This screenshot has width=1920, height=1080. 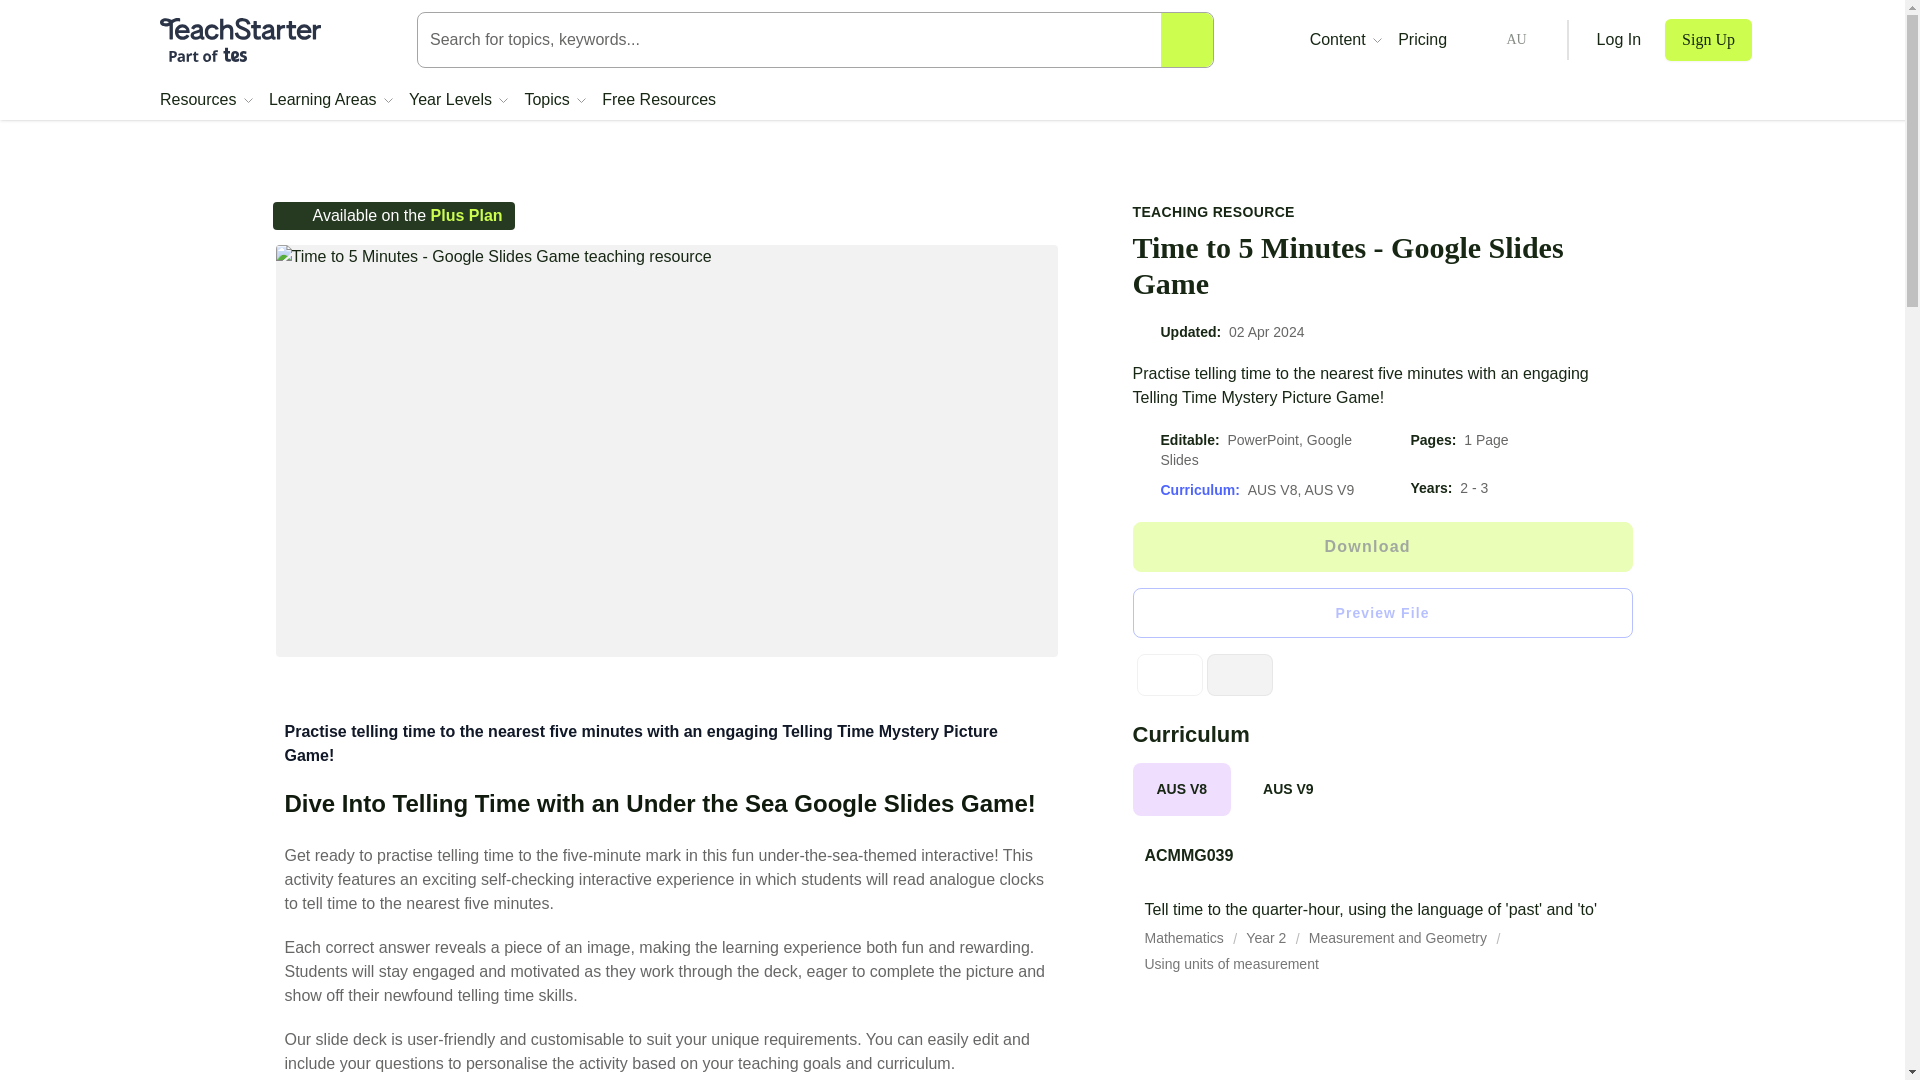 What do you see at coordinates (206, 100) in the screenshot?
I see `Resources` at bounding box center [206, 100].